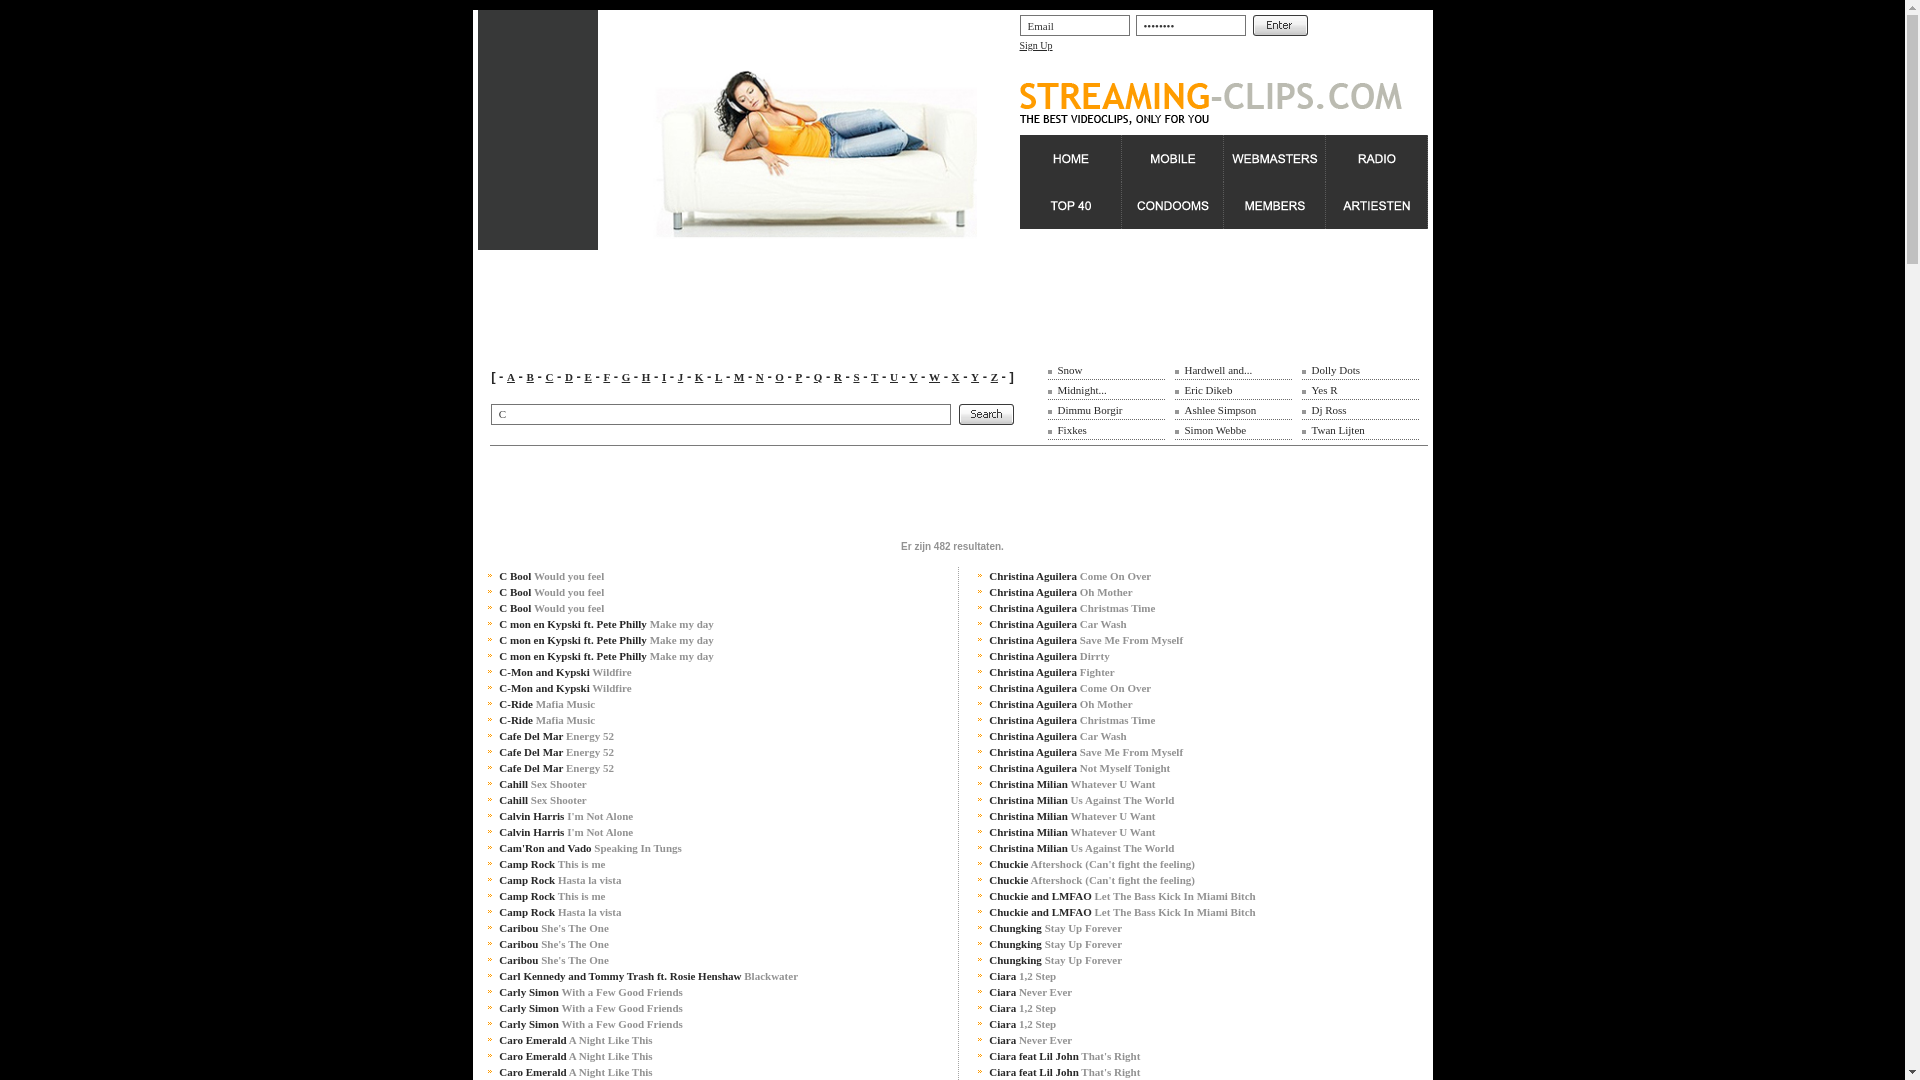 This screenshot has width=1920, height=1080. I want to click on Dolly Dots, so click(1336, 370).